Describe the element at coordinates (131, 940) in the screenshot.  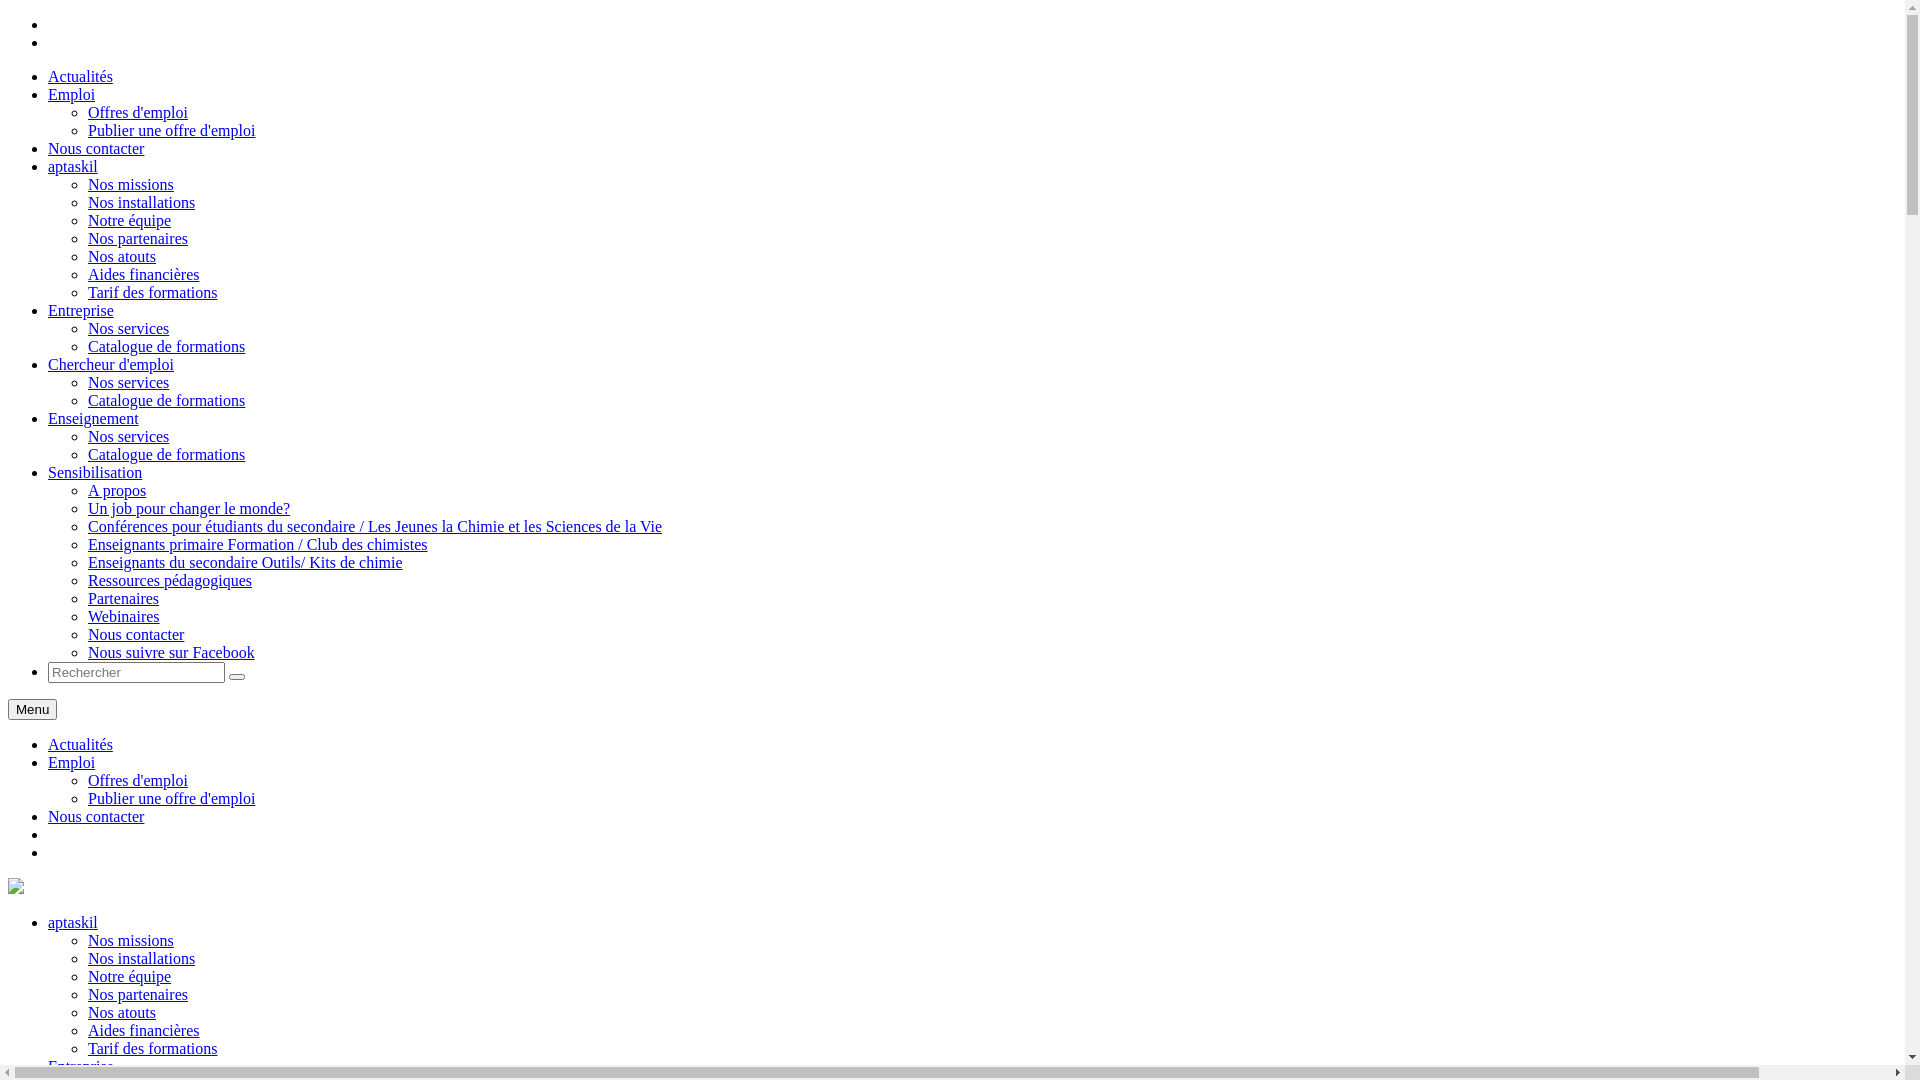
I see `Nos missions` at that location.